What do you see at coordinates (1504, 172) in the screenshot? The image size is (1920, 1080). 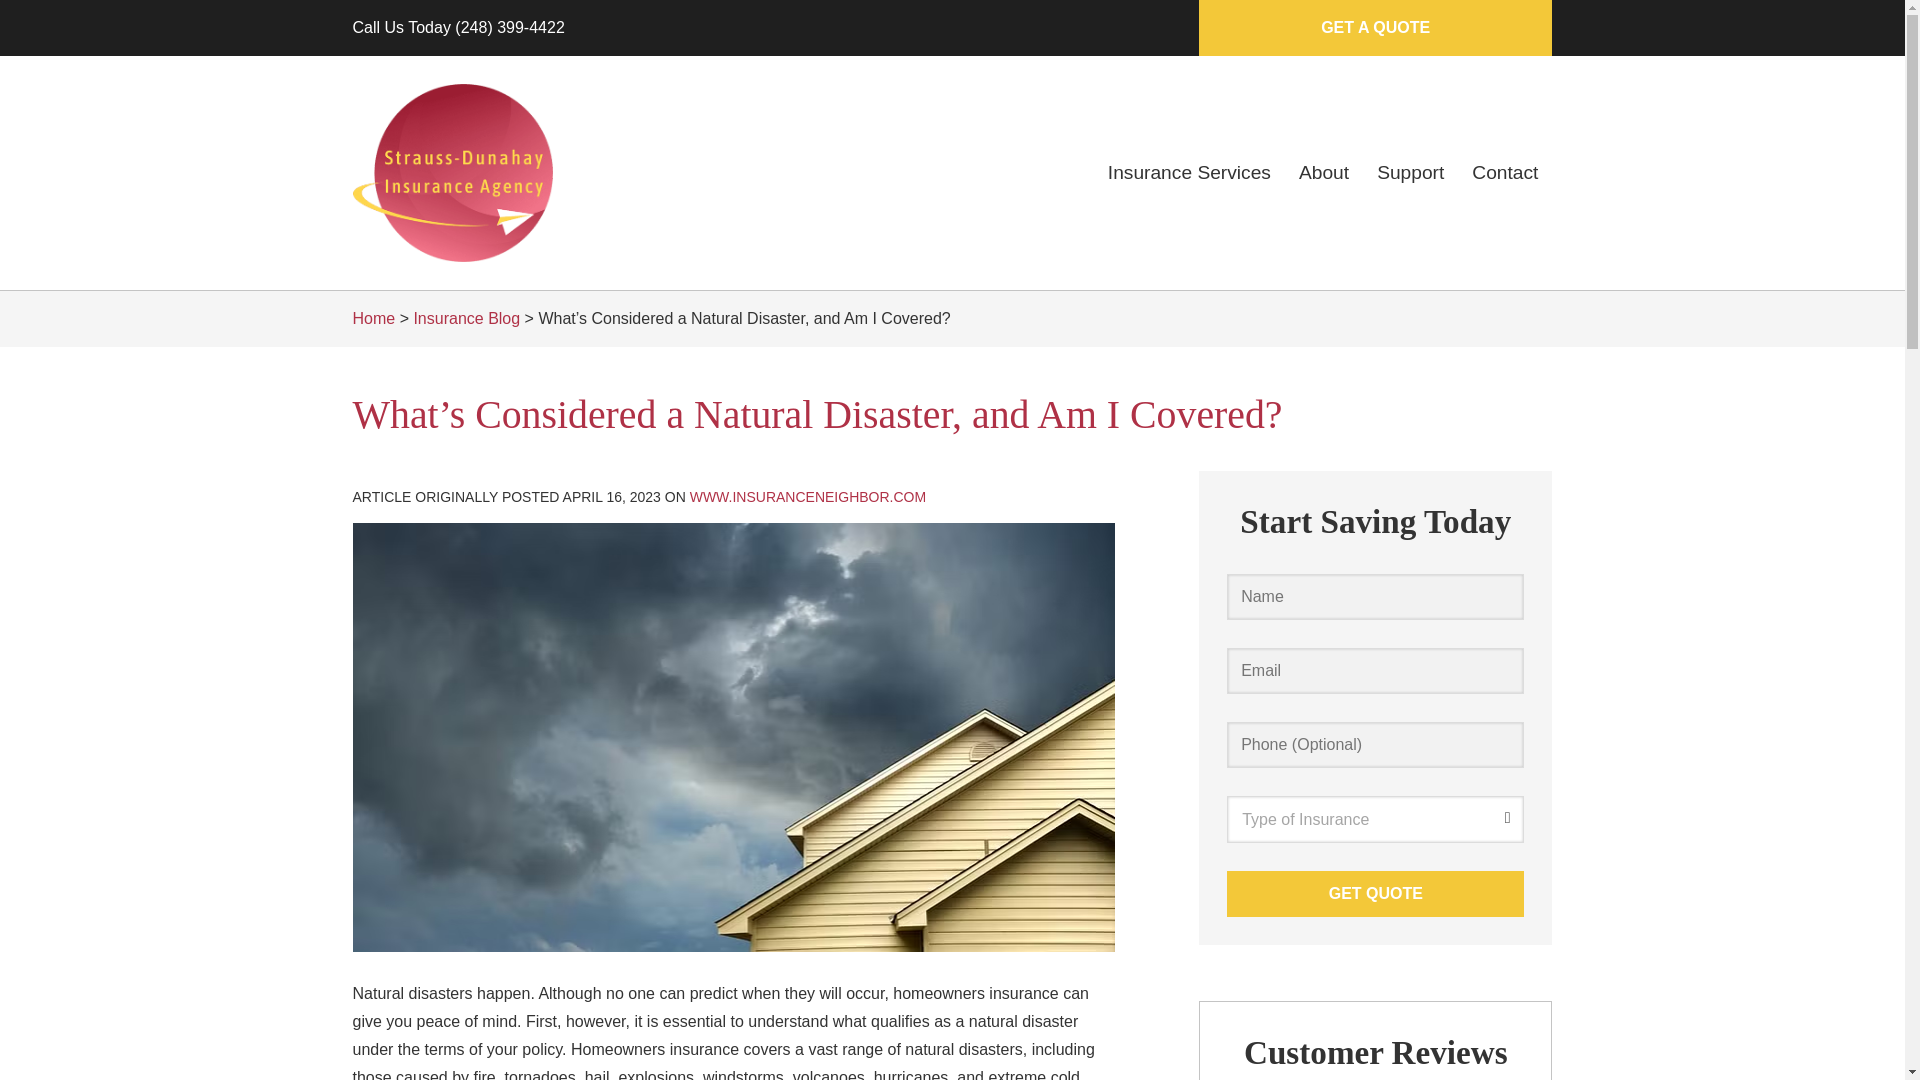 I see `Contact` at bounding box center [1504, 172].